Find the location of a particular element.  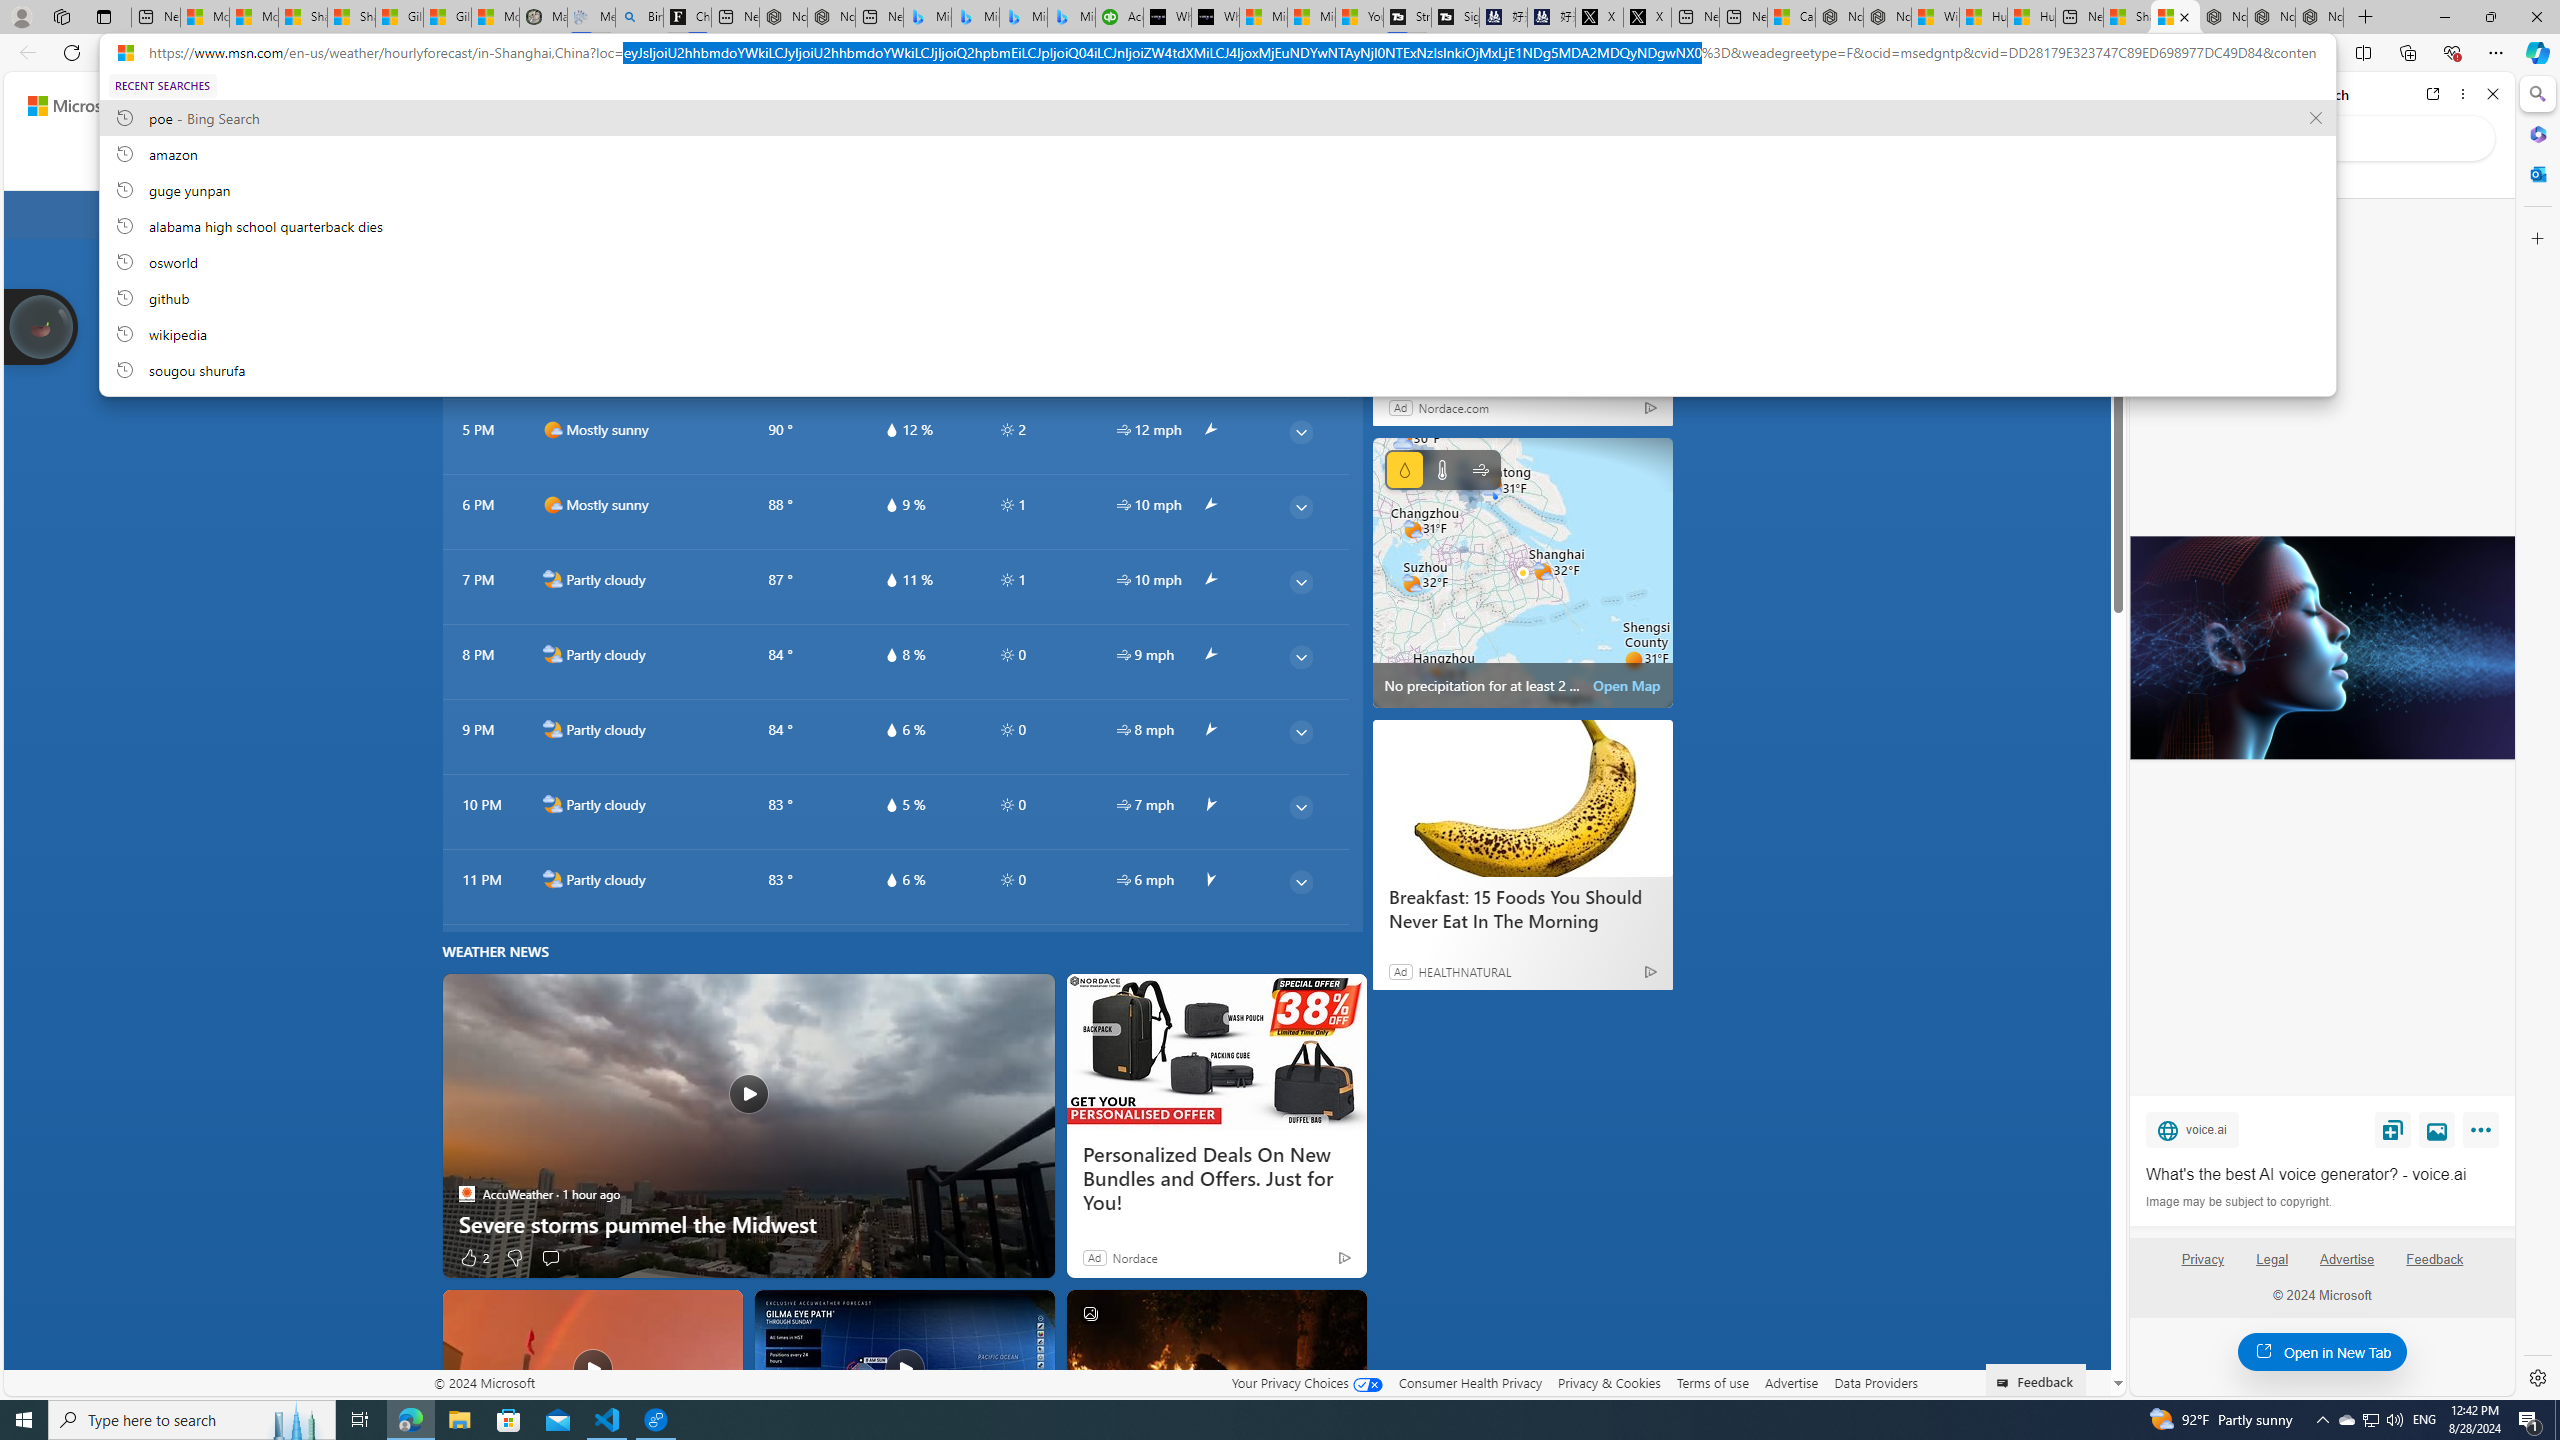

Severe Weather is located at coordinates (928, 163).